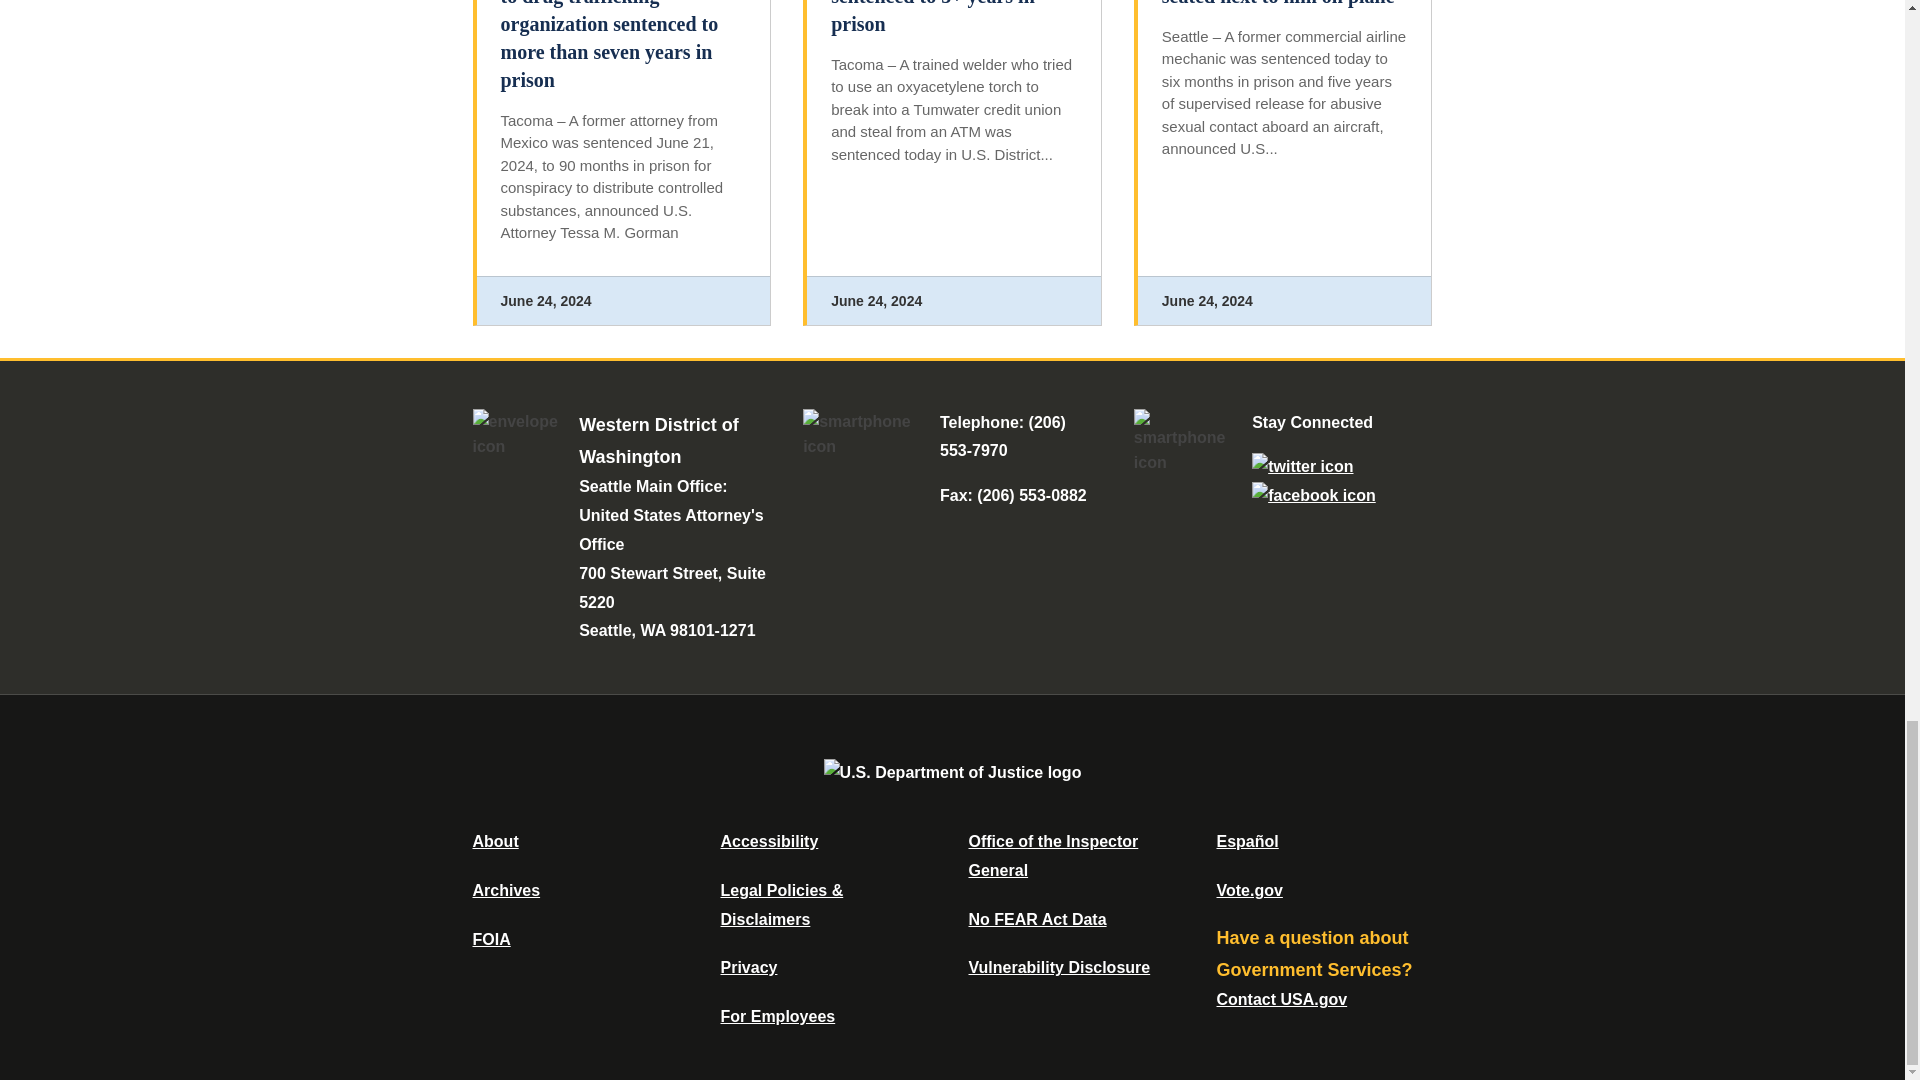 This screenshot has height=1080, width=1920. Describe the element at coordinates (781, 904) in the screenshot. I see `Legal Policies and Disclaimers` at that location.